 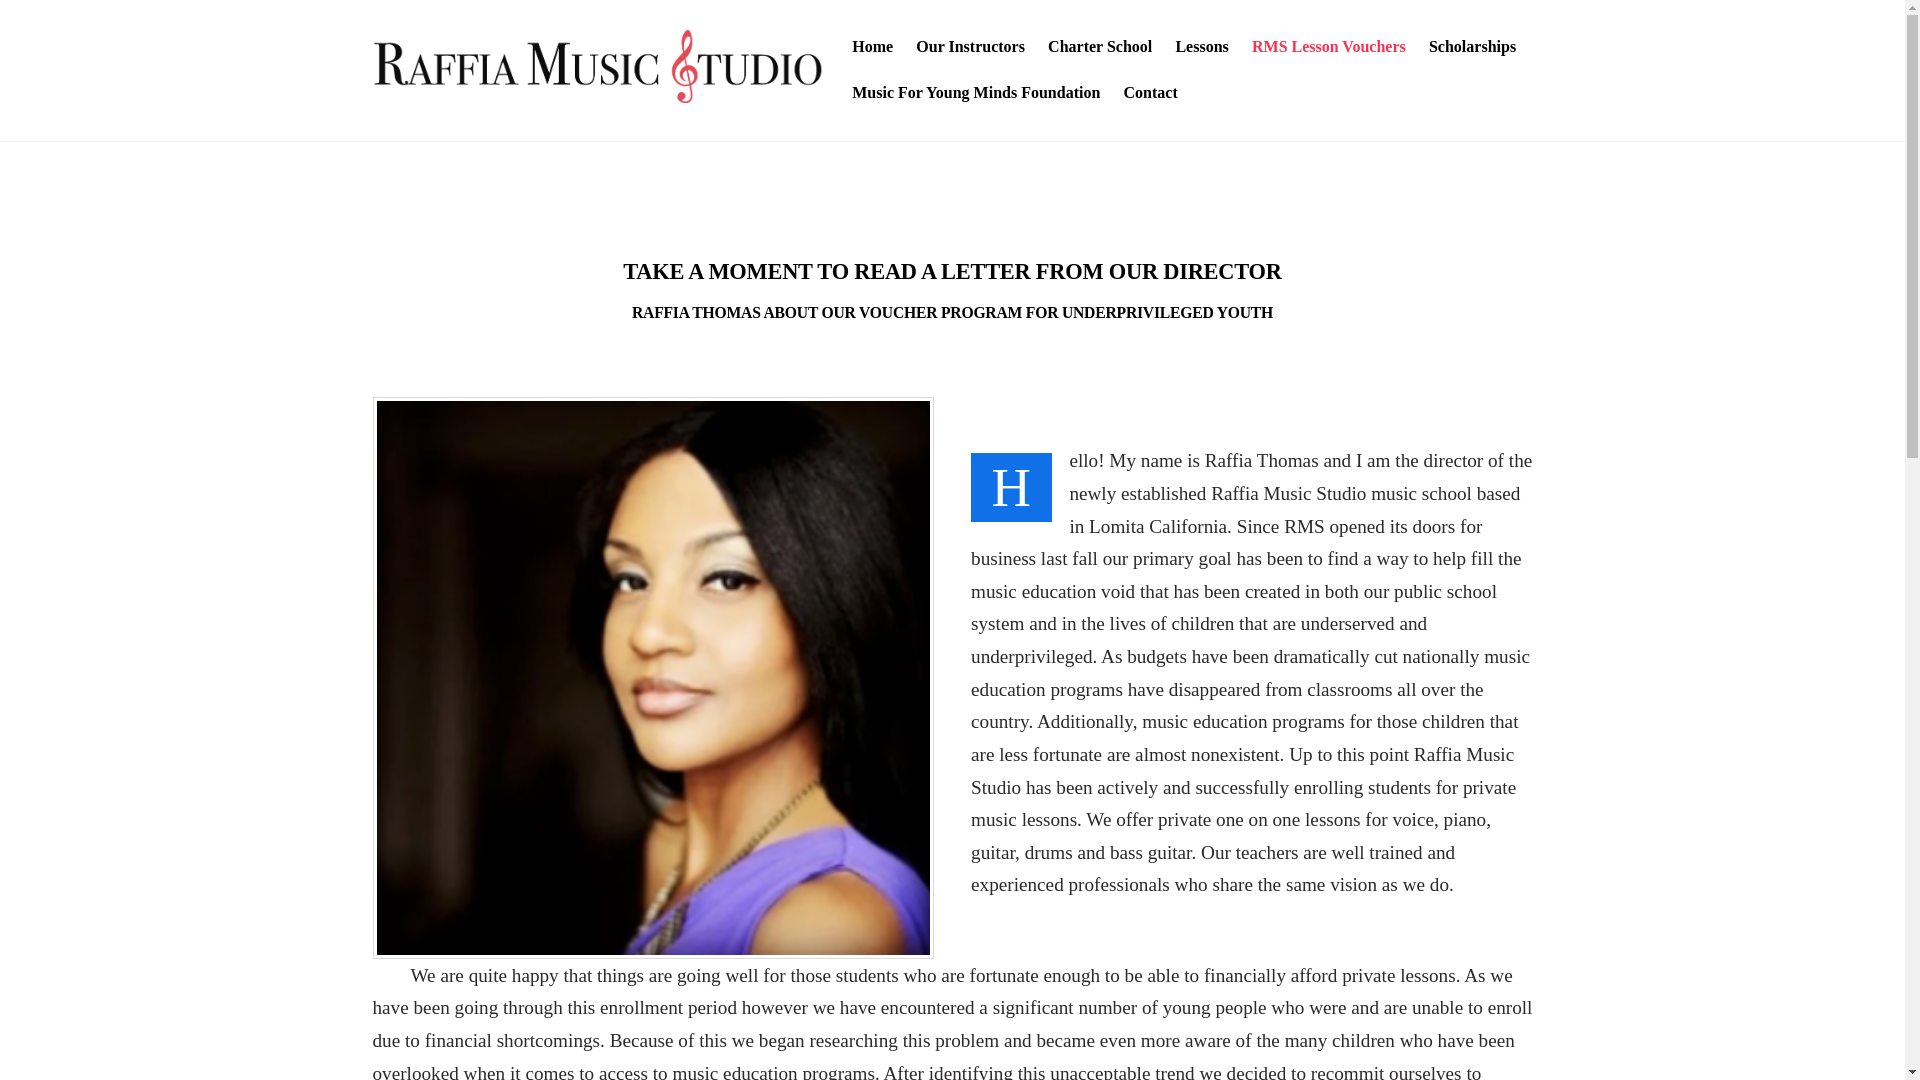 I want to click on Music For Young Minds Foundation, so click(x=976, y=92).